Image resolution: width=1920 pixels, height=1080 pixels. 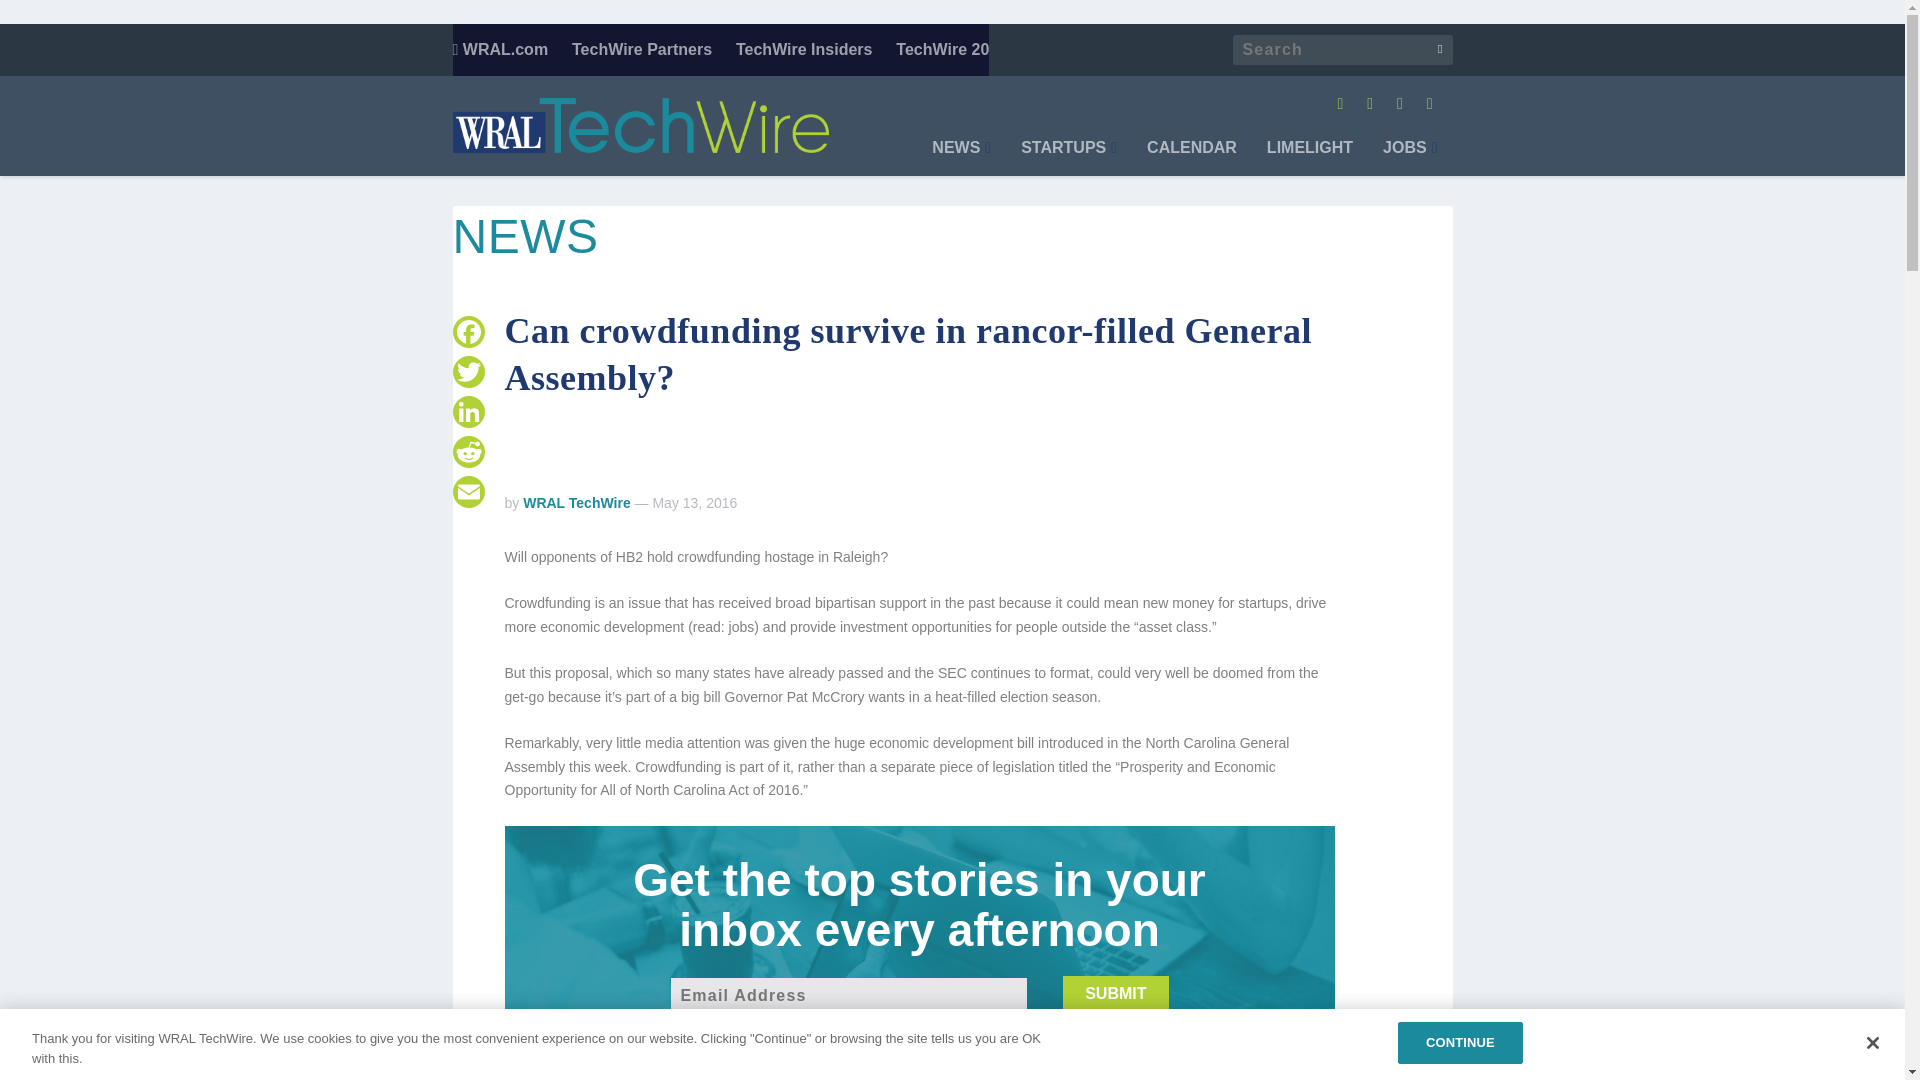 I want to click on WRAL.com, so click(x=499, y=49).